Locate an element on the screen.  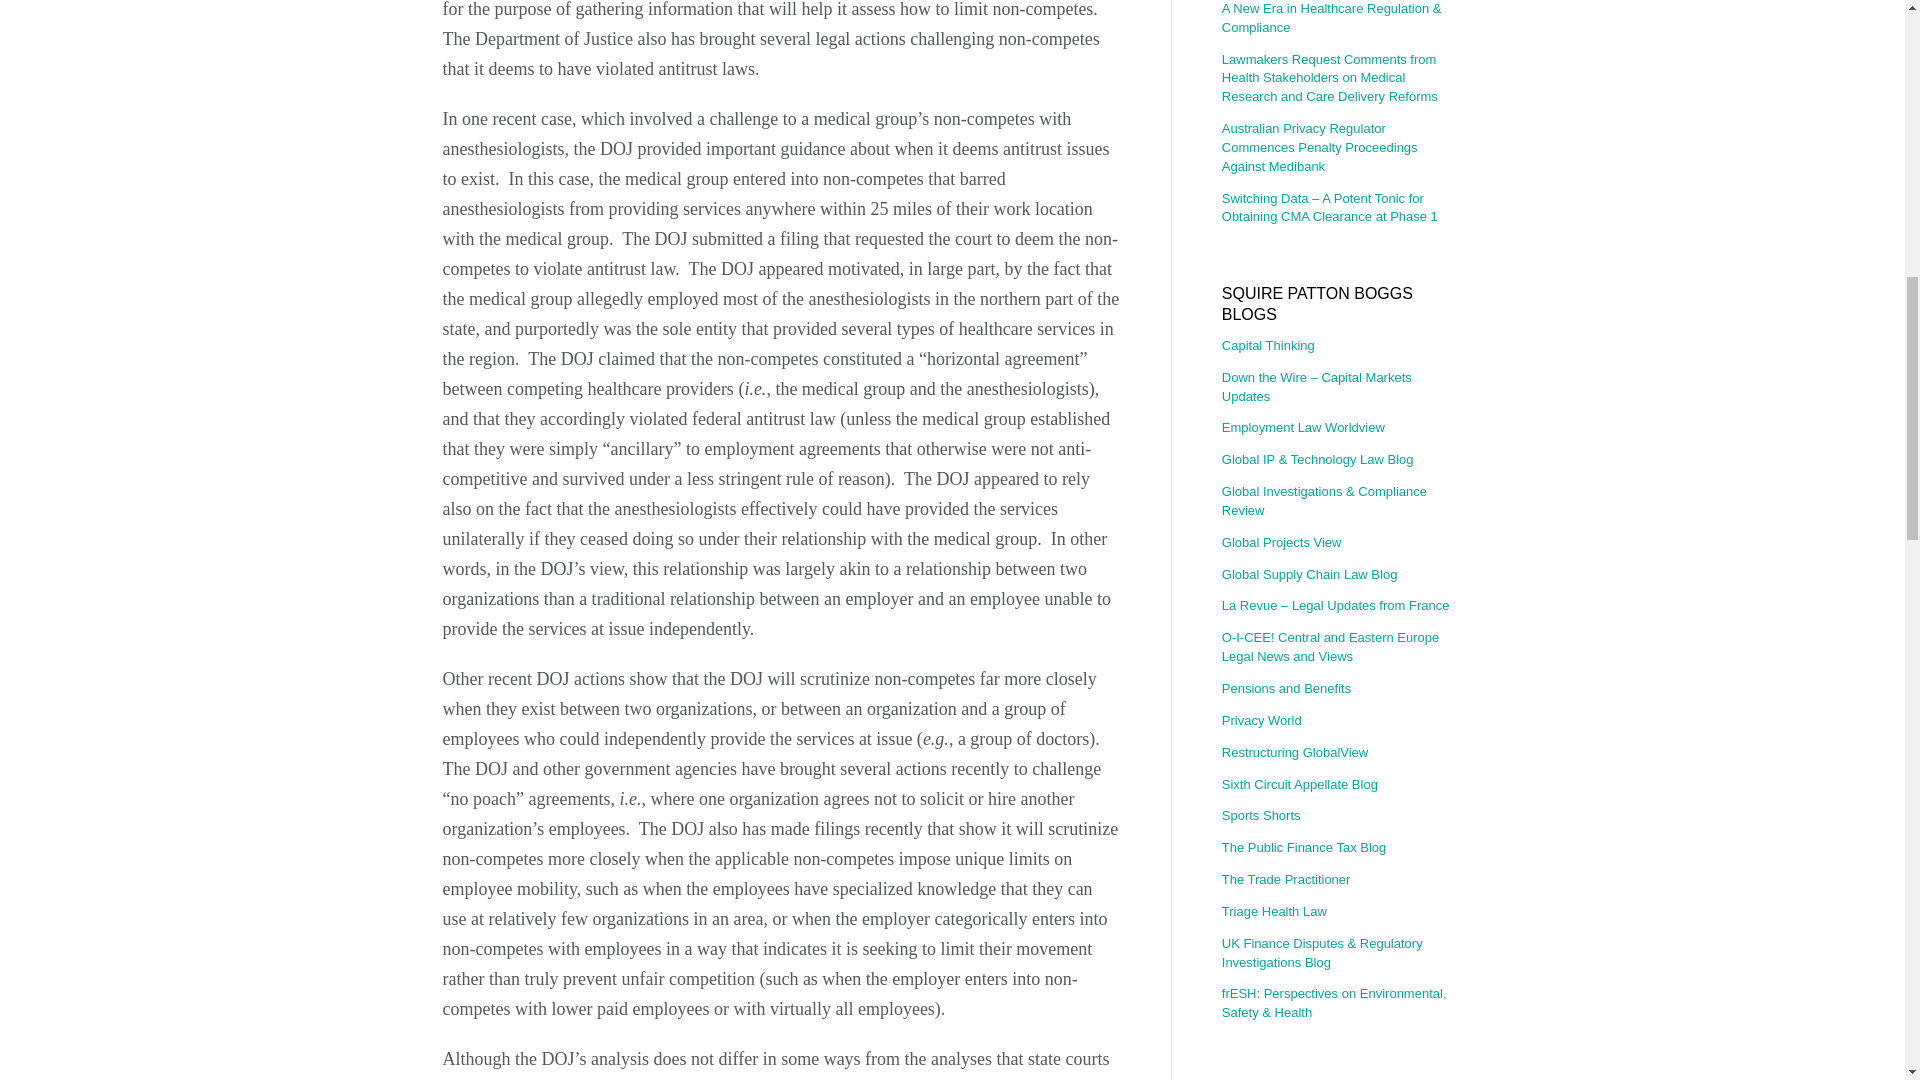
Restructuring GlobalView is located at coordinates (1341, 752).